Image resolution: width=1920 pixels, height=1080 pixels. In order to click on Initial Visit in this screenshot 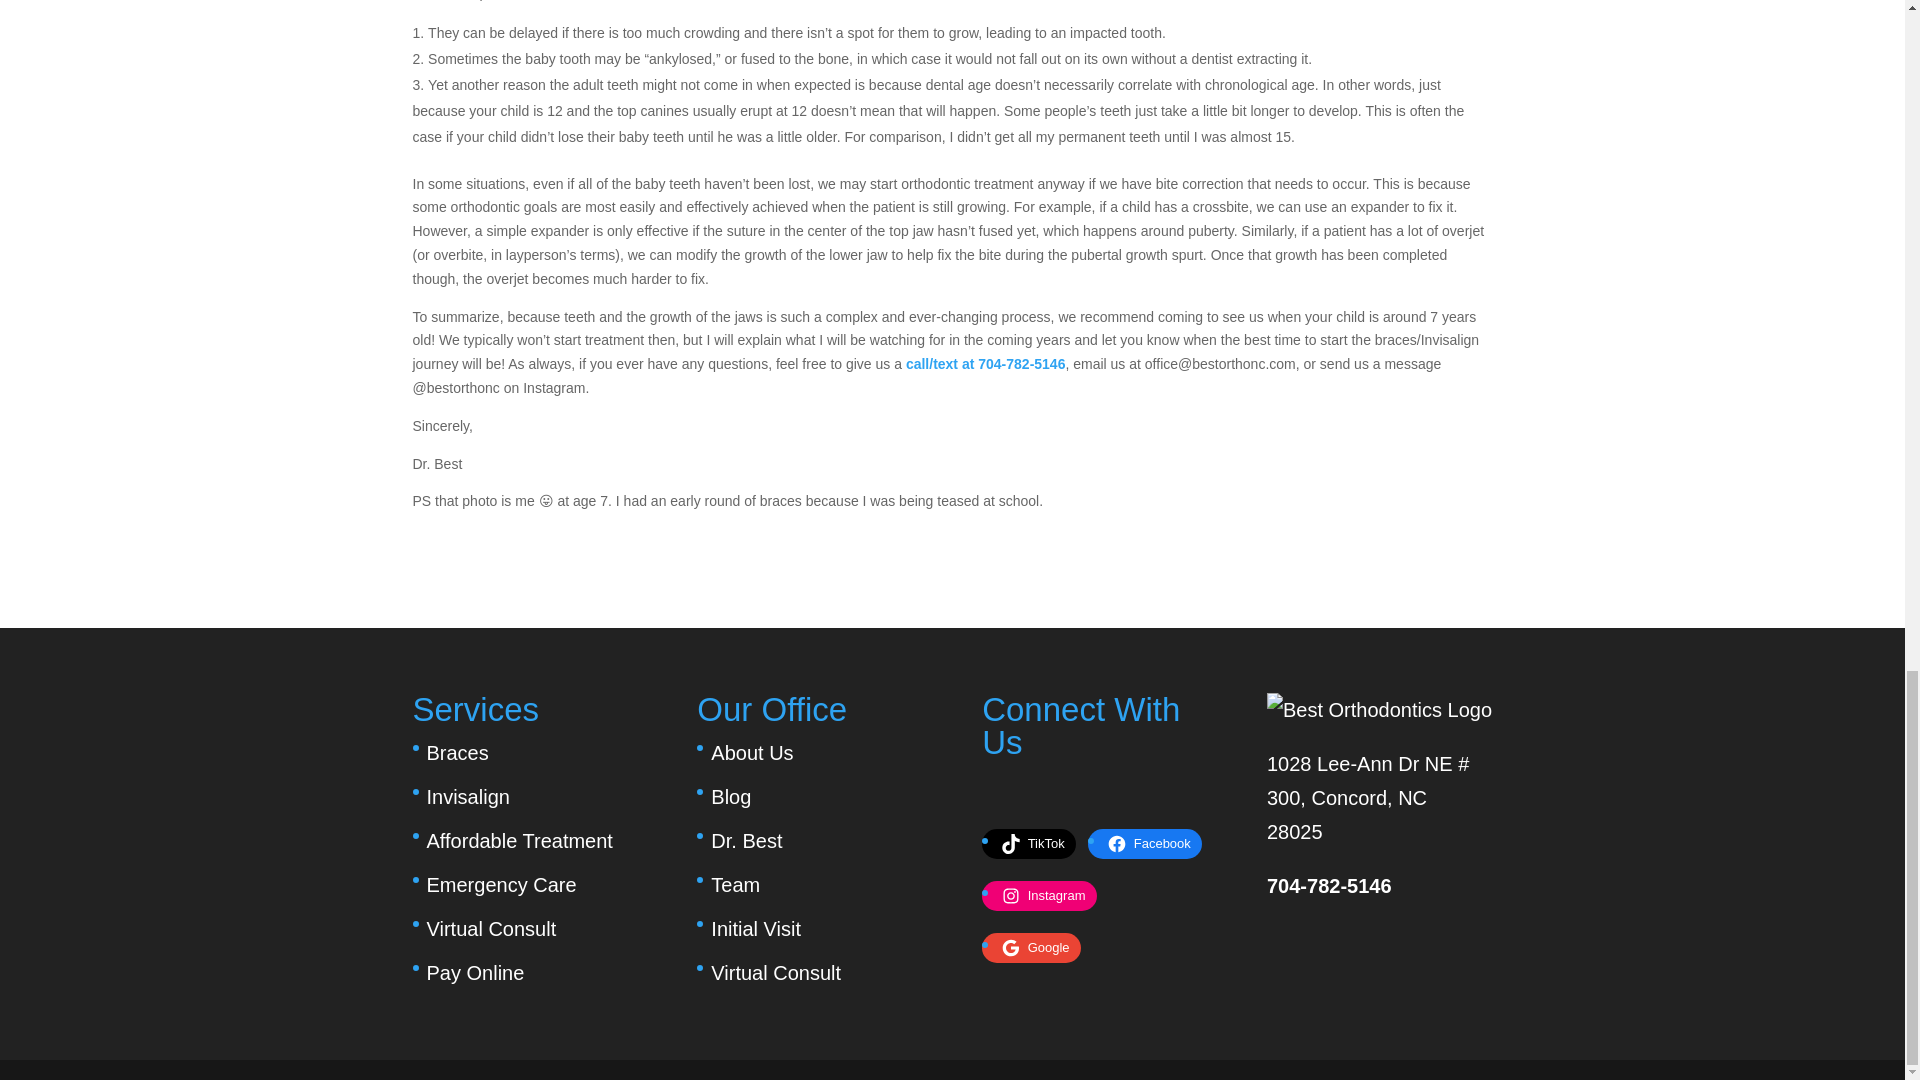, I will do `click(755, 928)`.